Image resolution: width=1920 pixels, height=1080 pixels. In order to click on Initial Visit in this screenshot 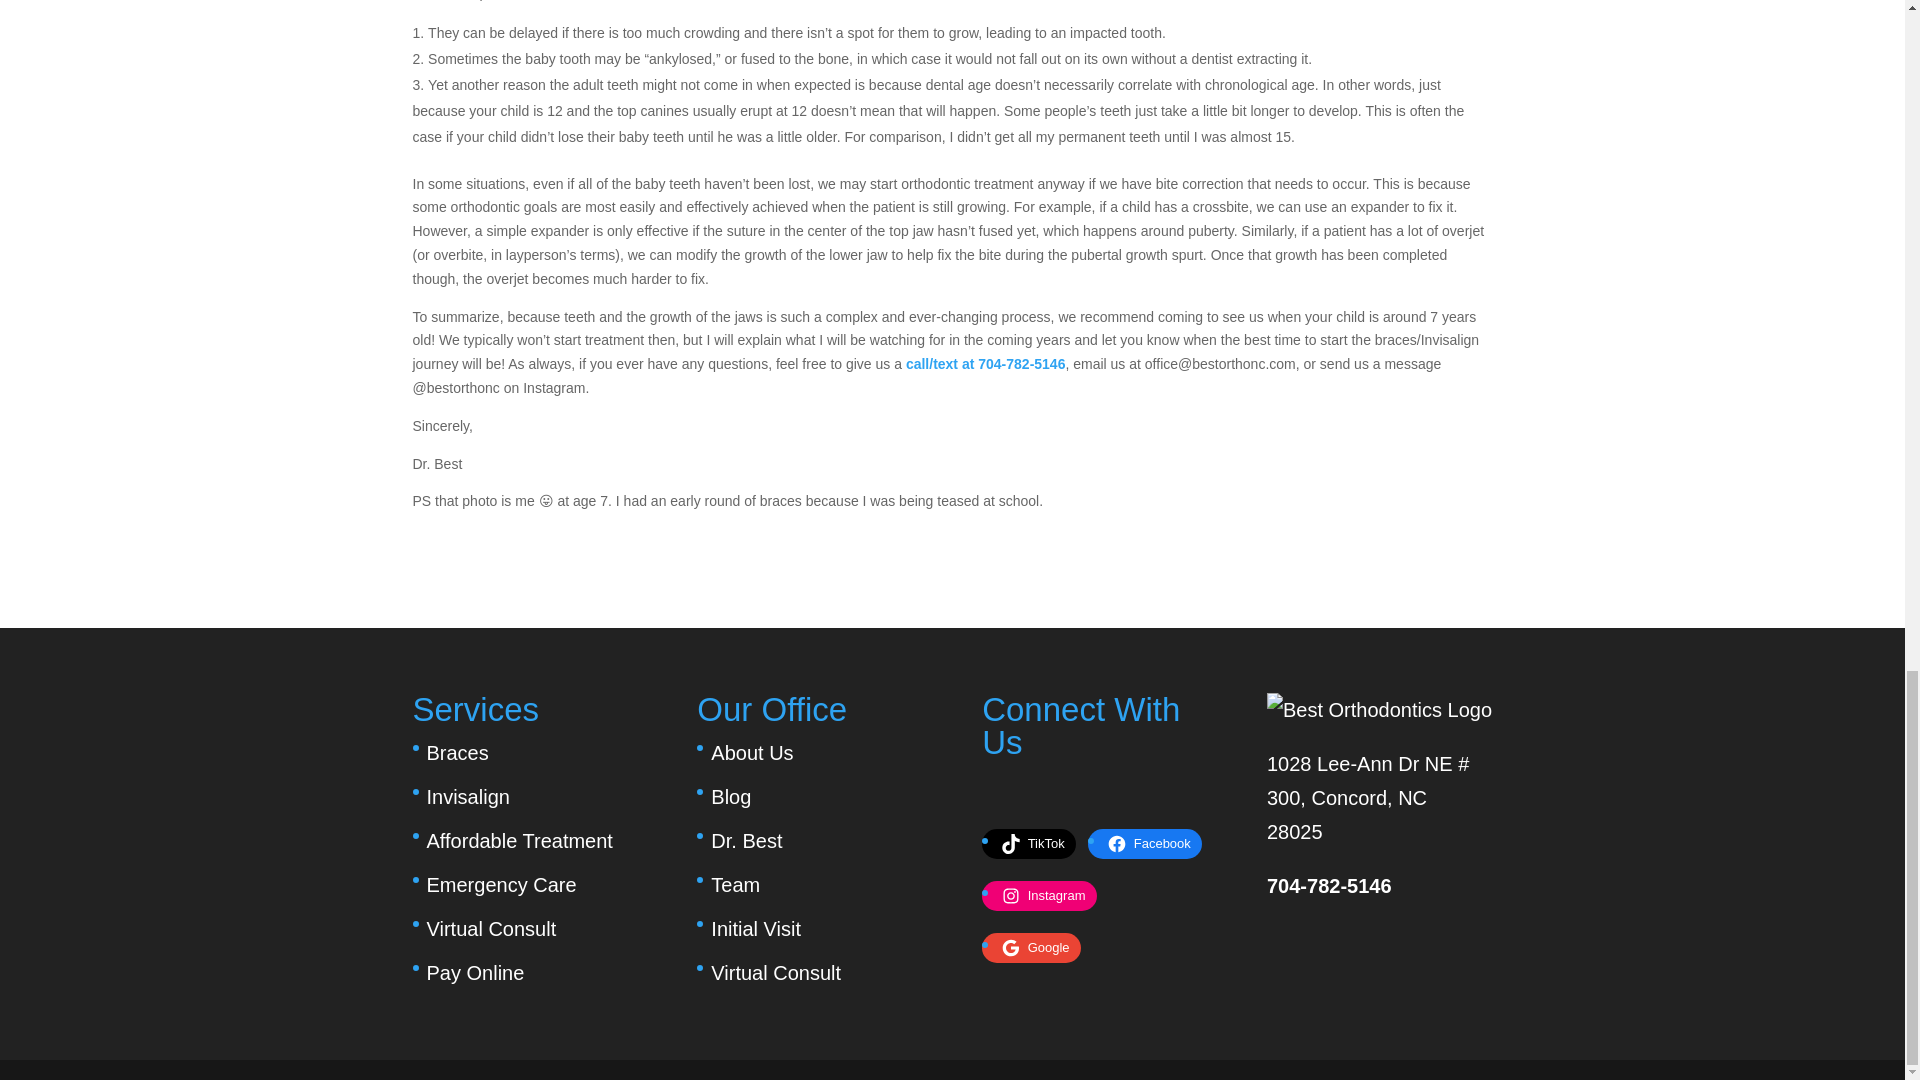, I will do `click(755, 928)`.